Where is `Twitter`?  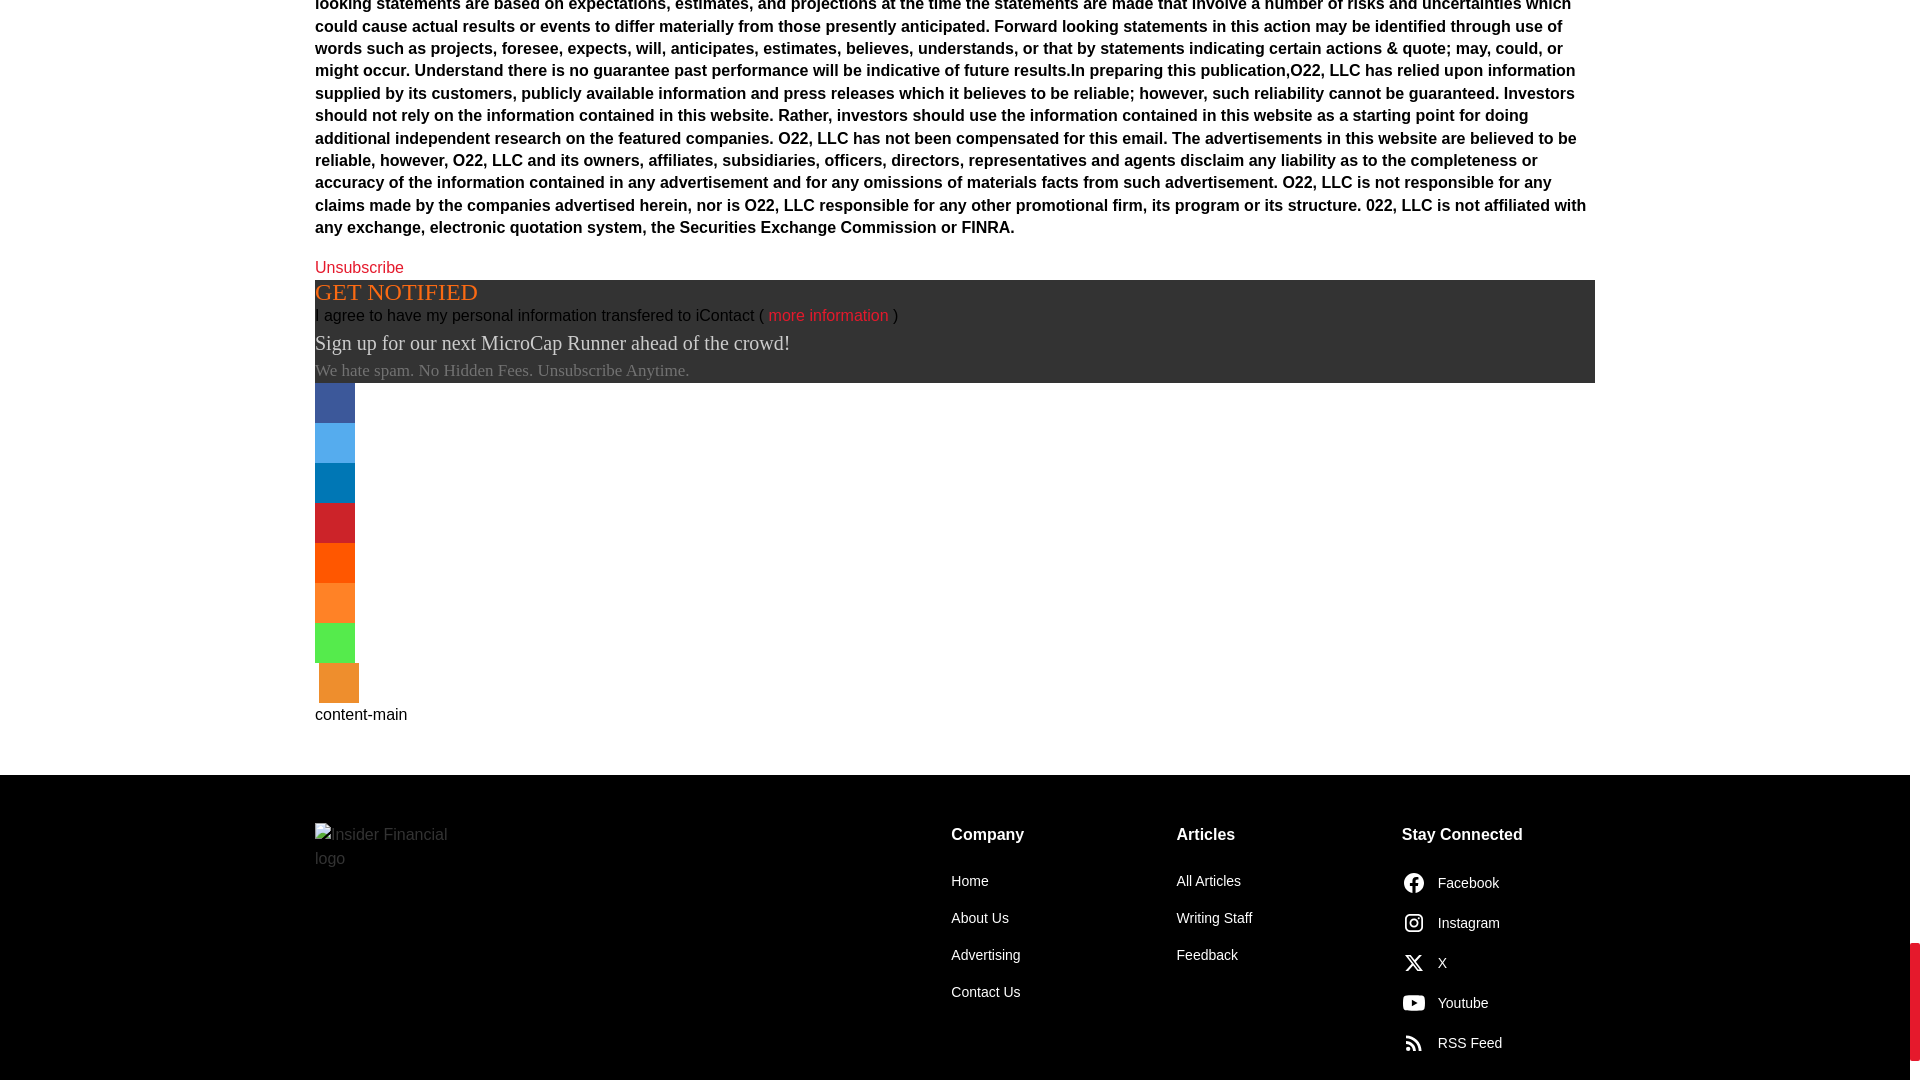 Twitter is located at coordinates (334, 443).